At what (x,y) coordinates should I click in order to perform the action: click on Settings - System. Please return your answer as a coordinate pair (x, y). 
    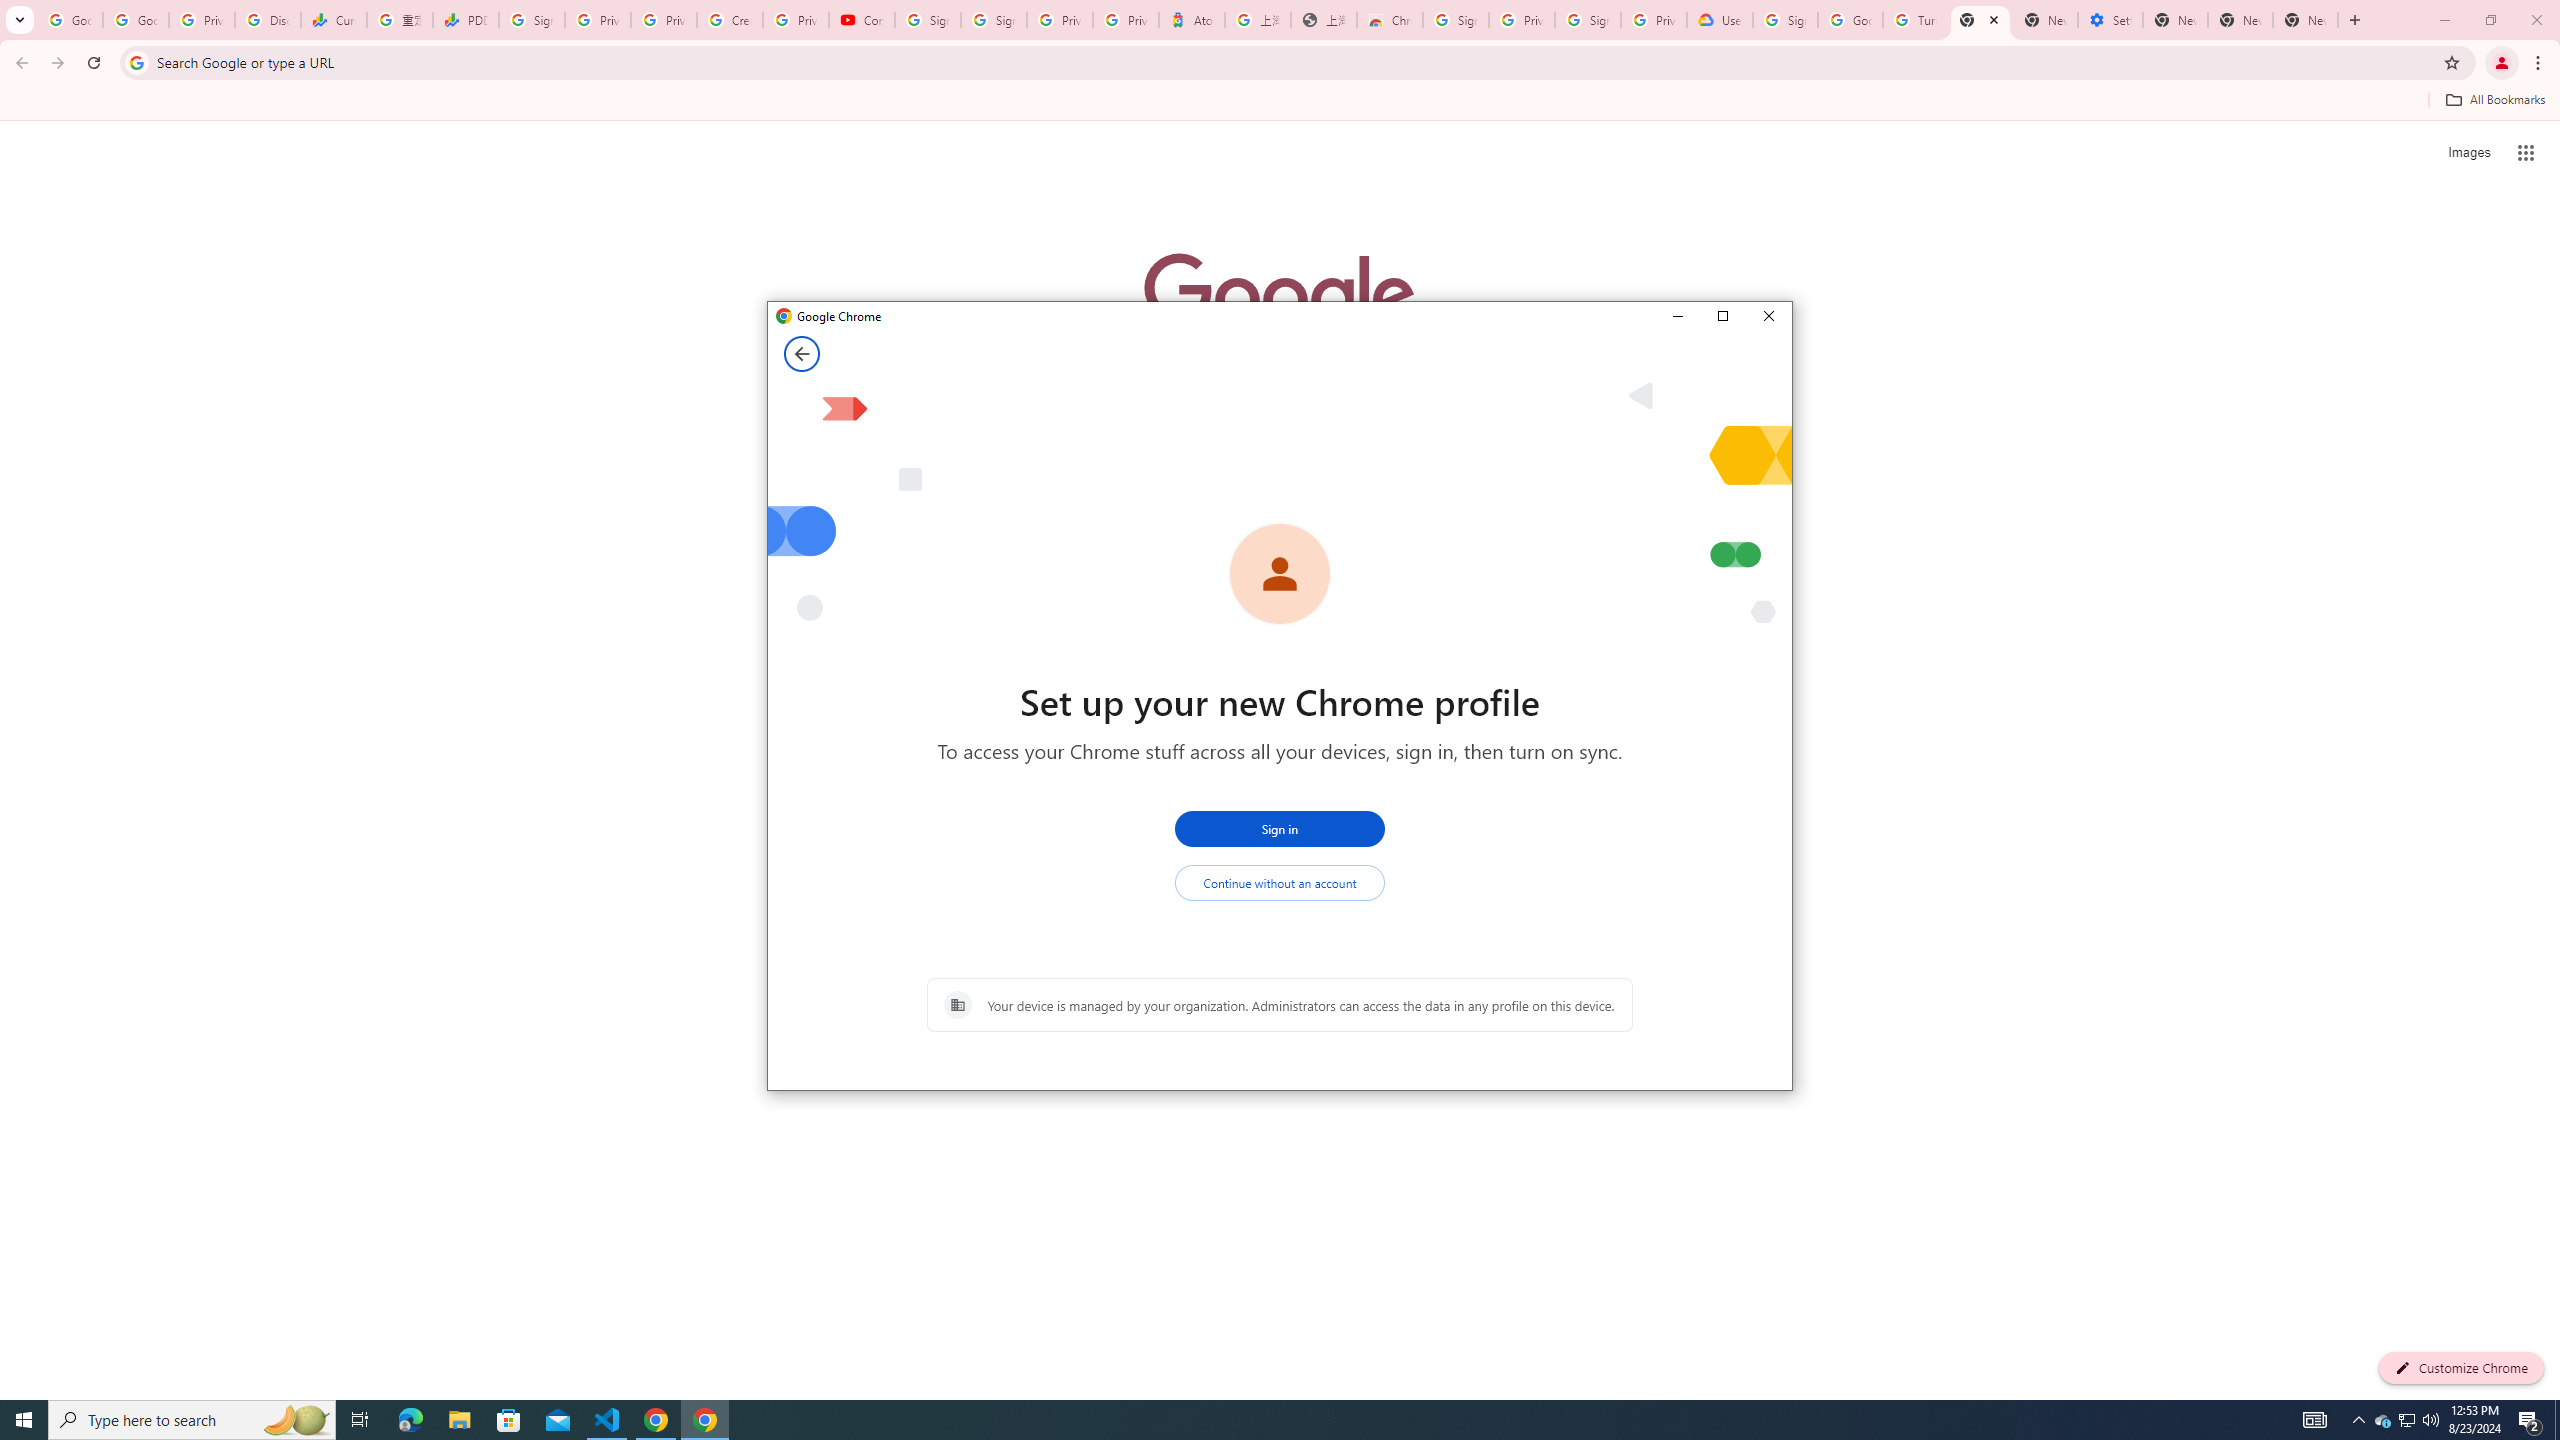
    Looking at the image, I should click on (2110, 20).